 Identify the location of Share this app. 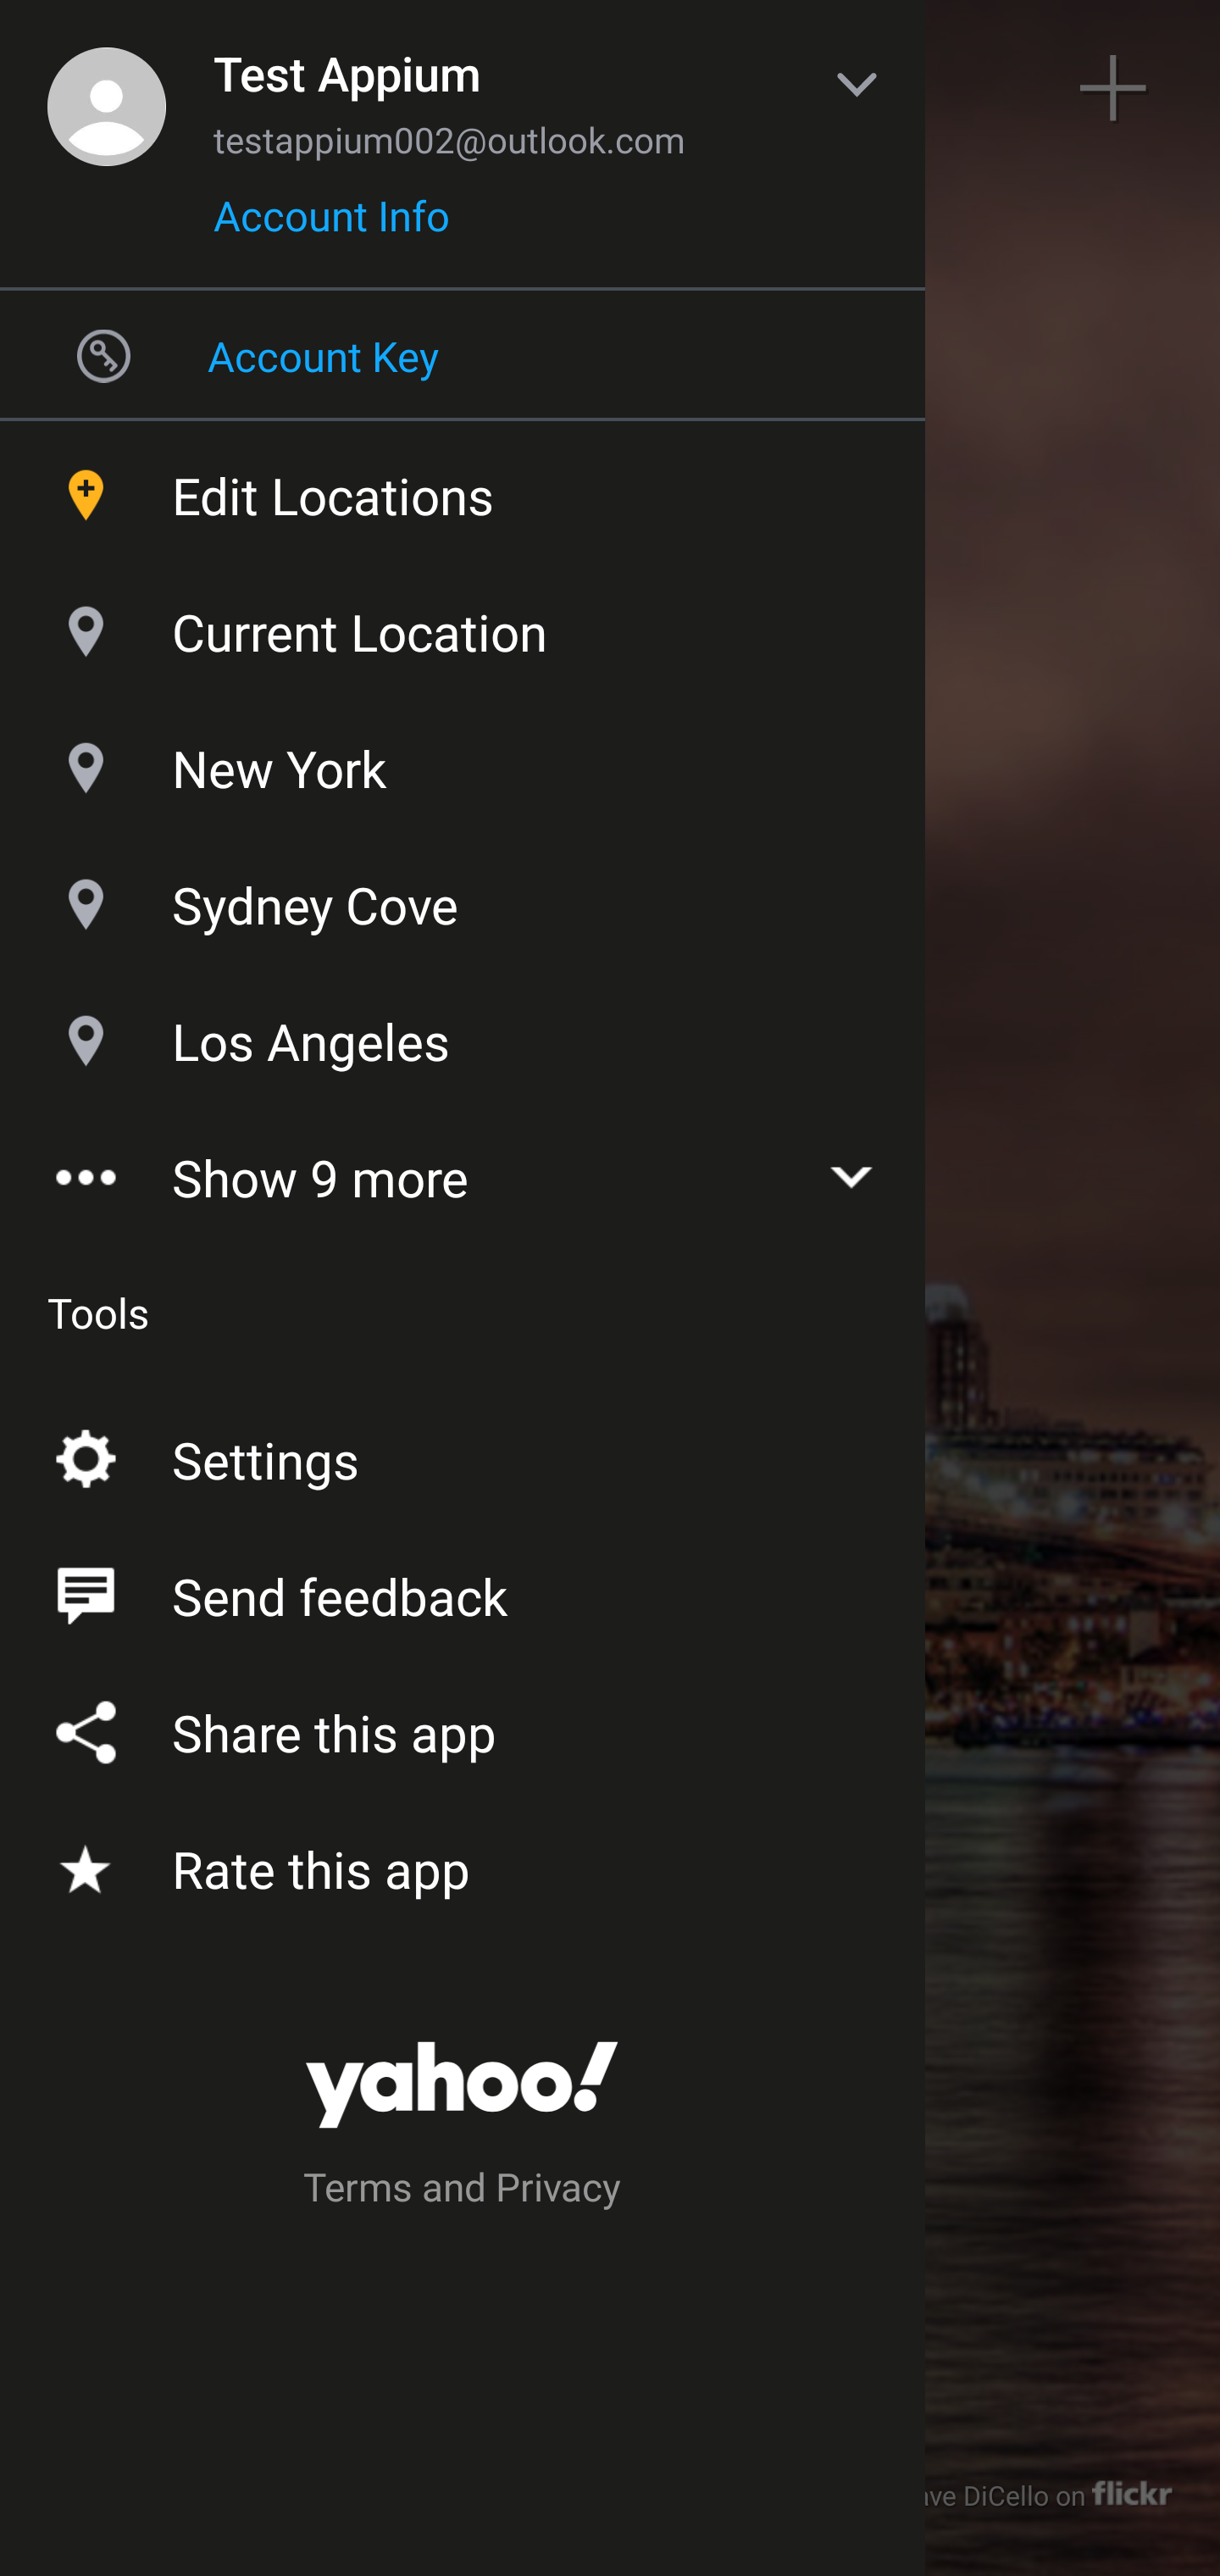
(463, 1727).